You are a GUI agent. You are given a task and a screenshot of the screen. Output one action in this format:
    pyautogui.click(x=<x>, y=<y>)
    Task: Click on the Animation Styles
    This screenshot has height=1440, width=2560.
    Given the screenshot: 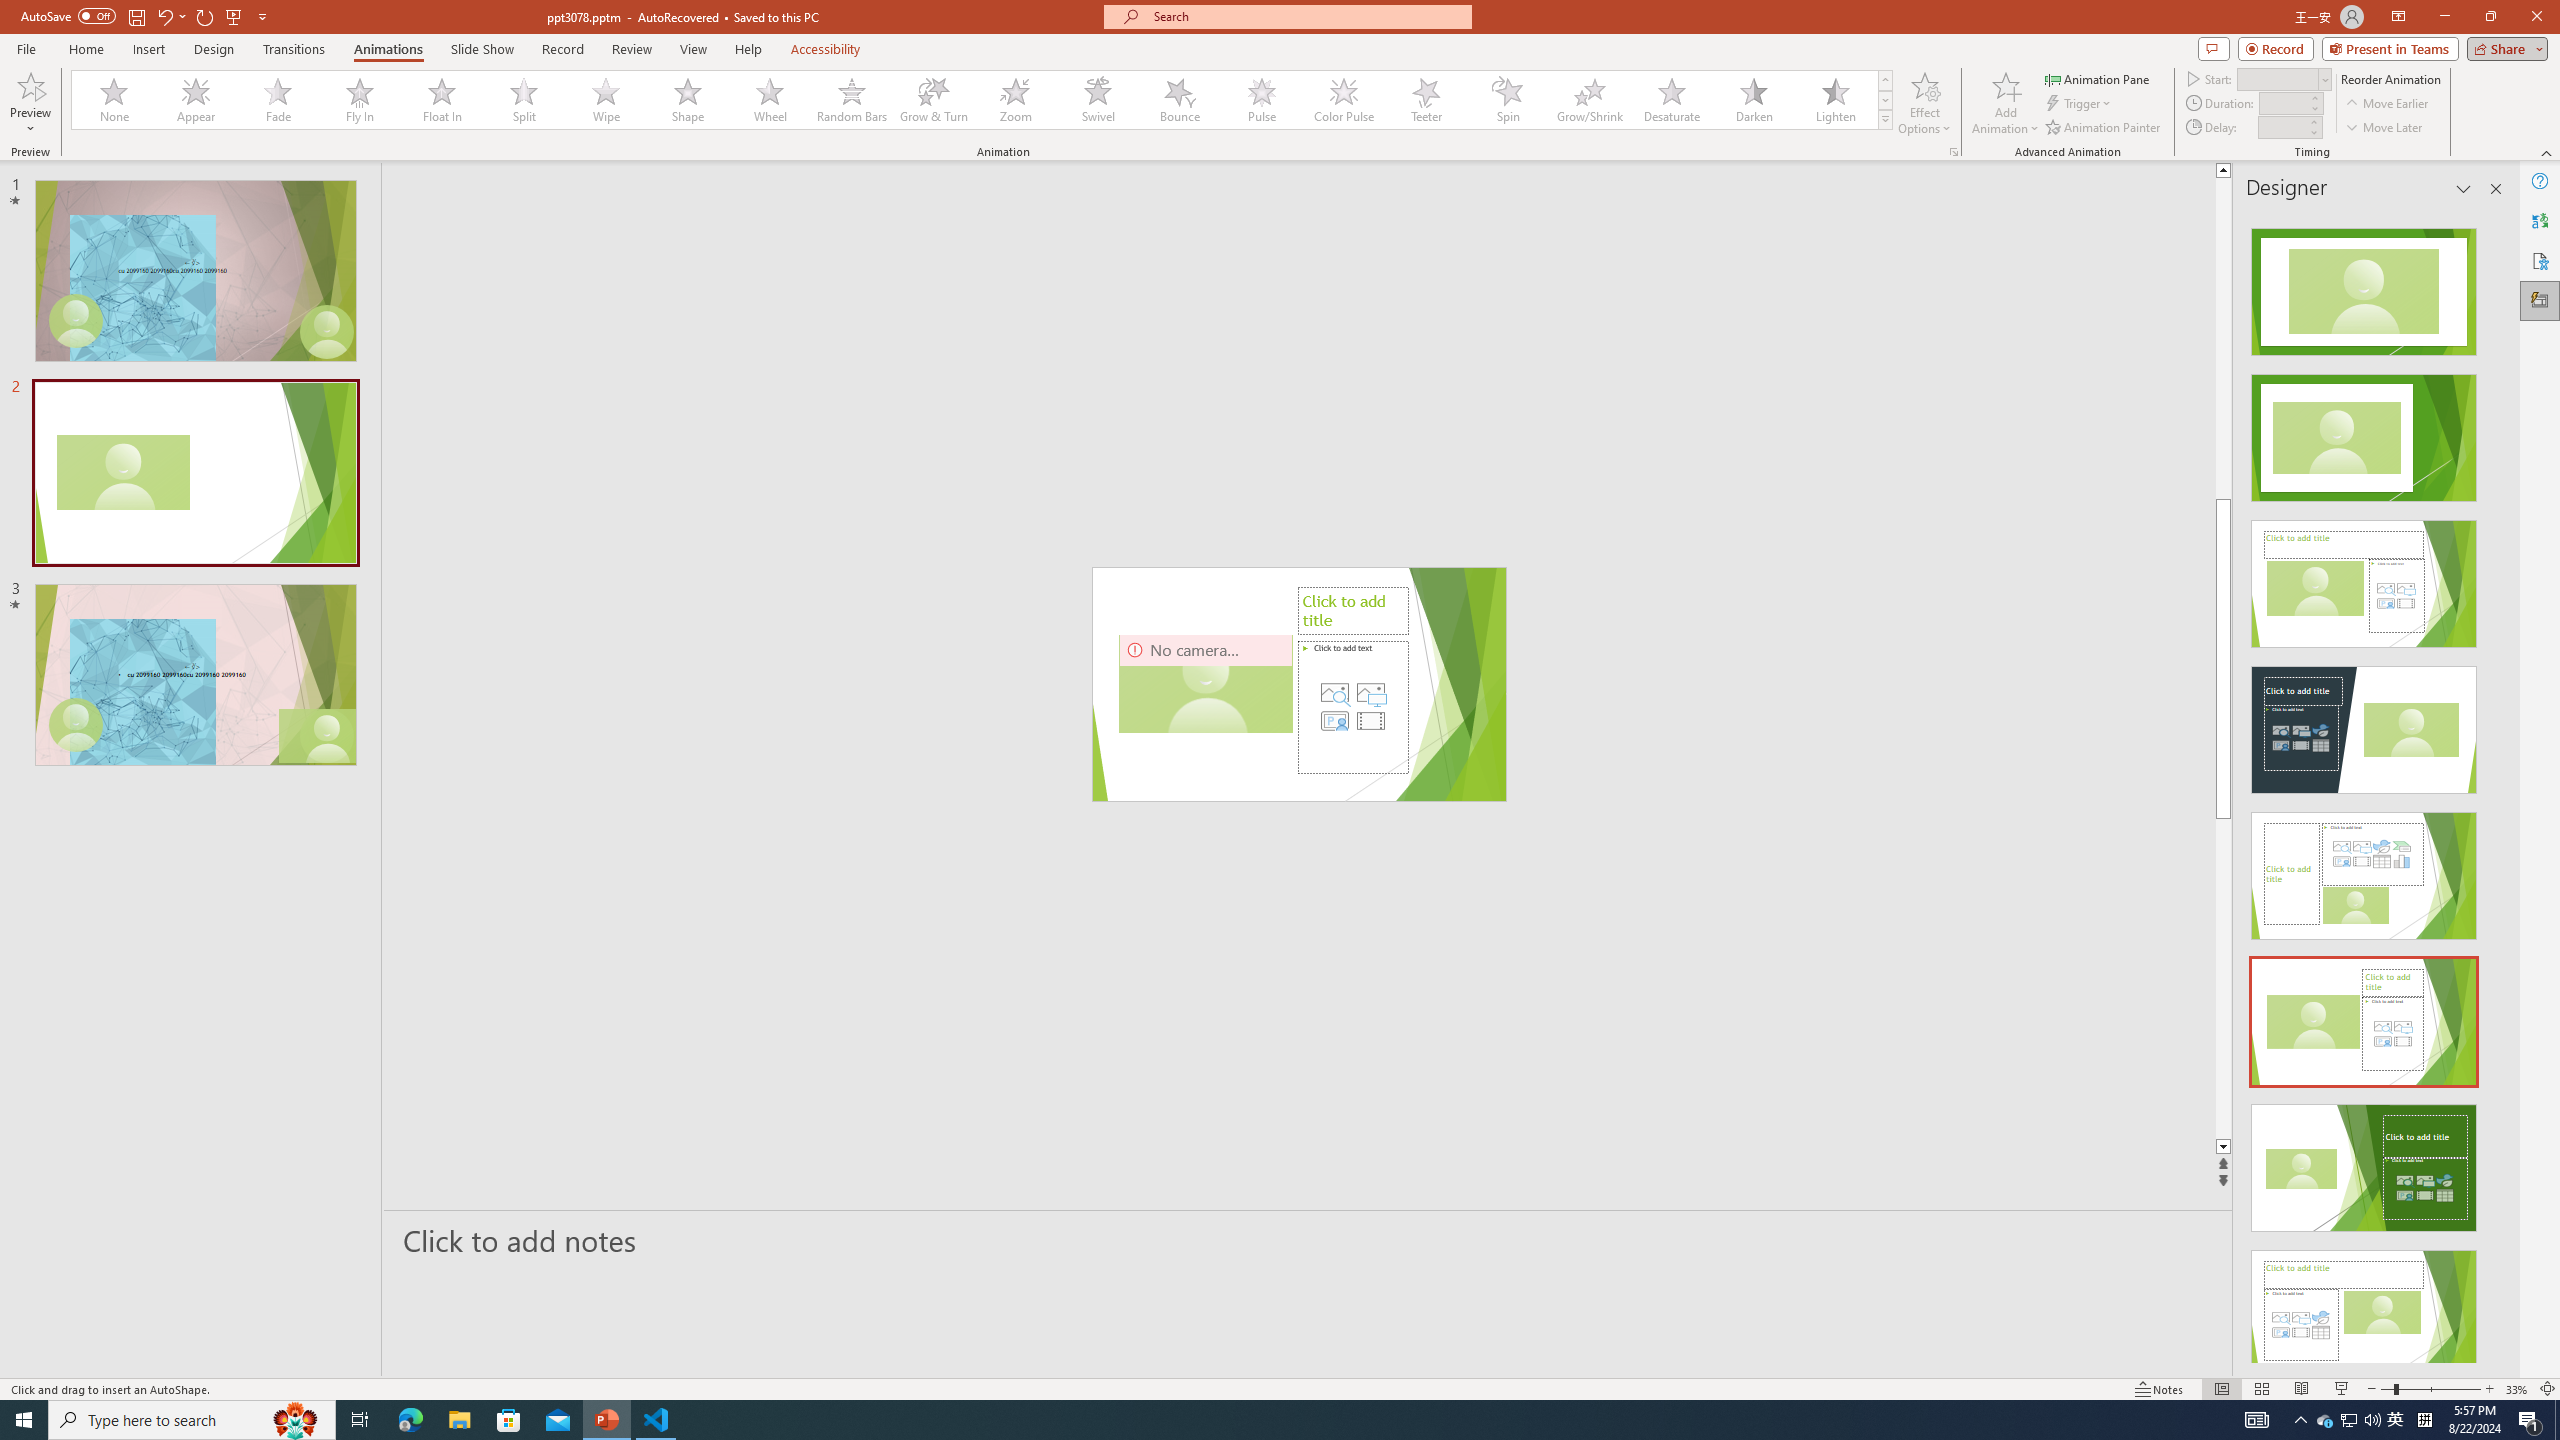 What is the action you would take?
    pyautogui.click(x=1885, y=119)
    